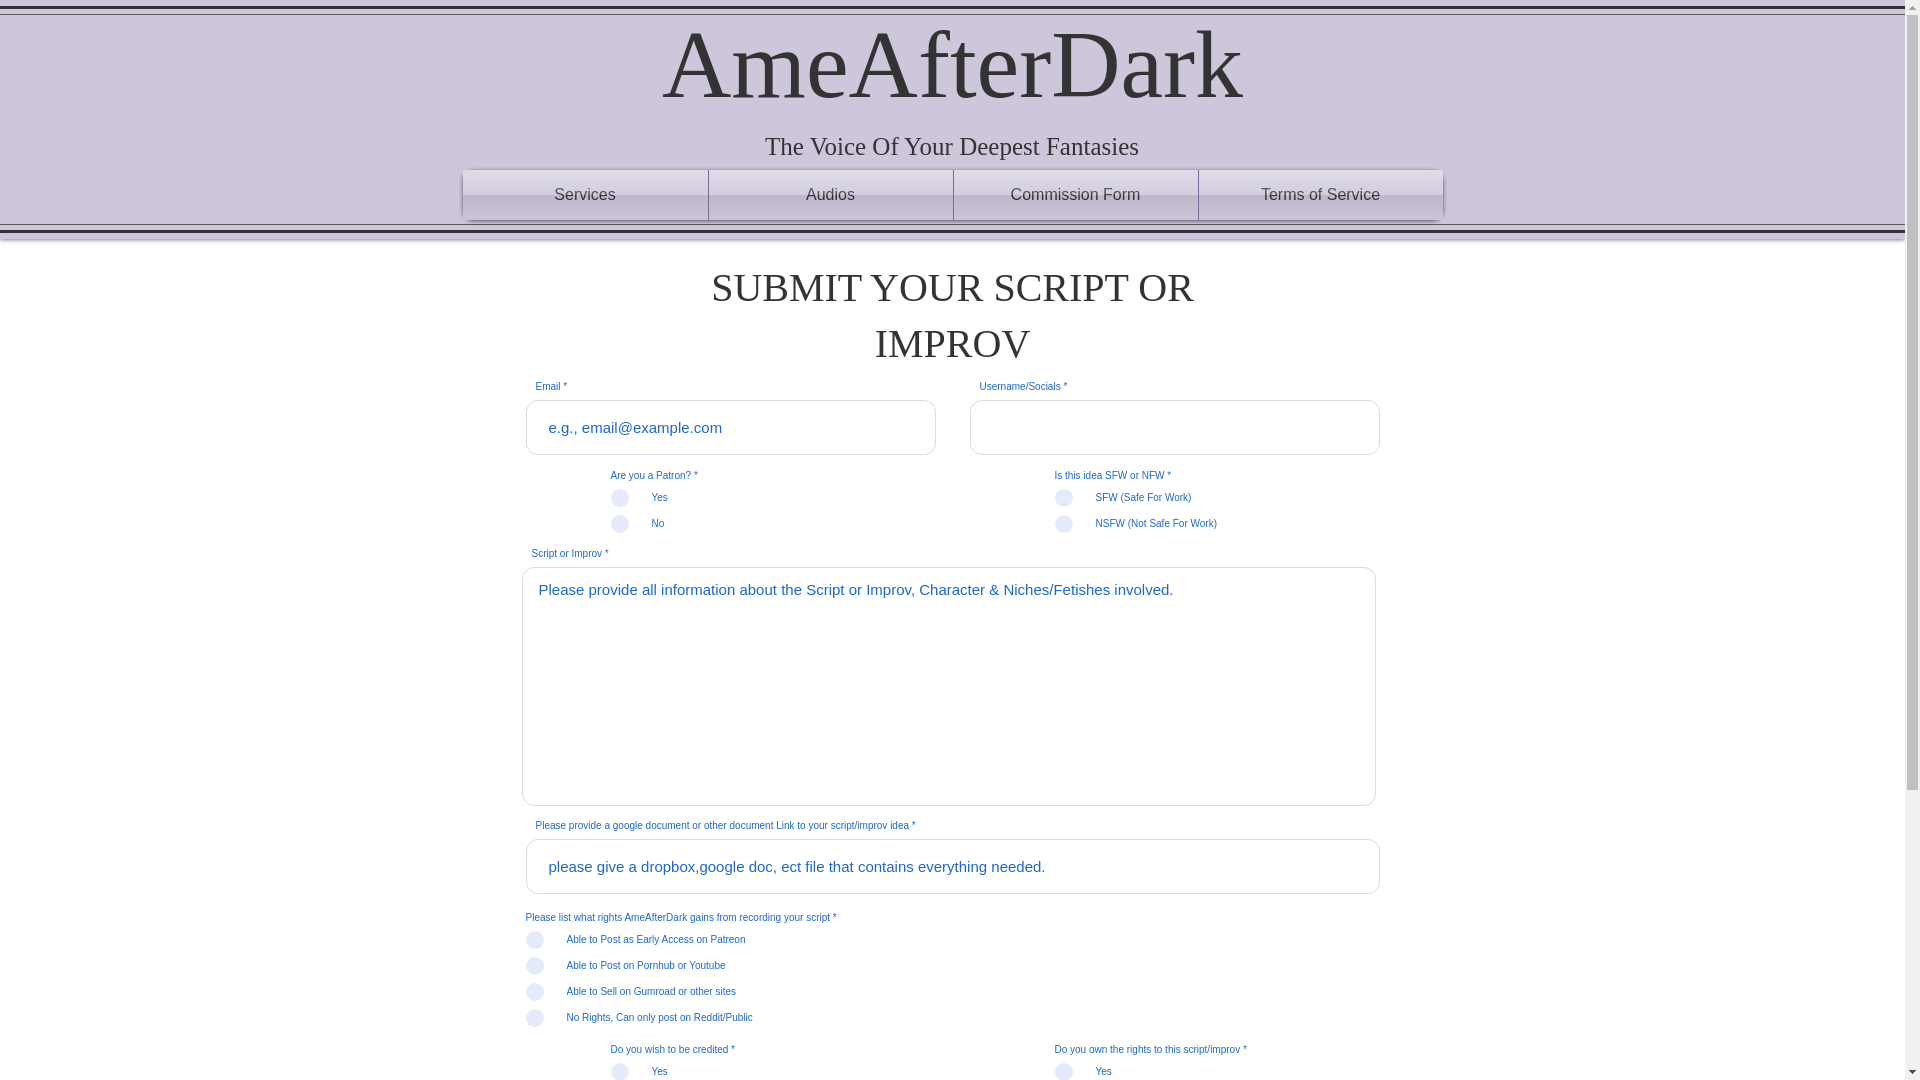  I want to click on Terms of Service, so click(1320, 194).